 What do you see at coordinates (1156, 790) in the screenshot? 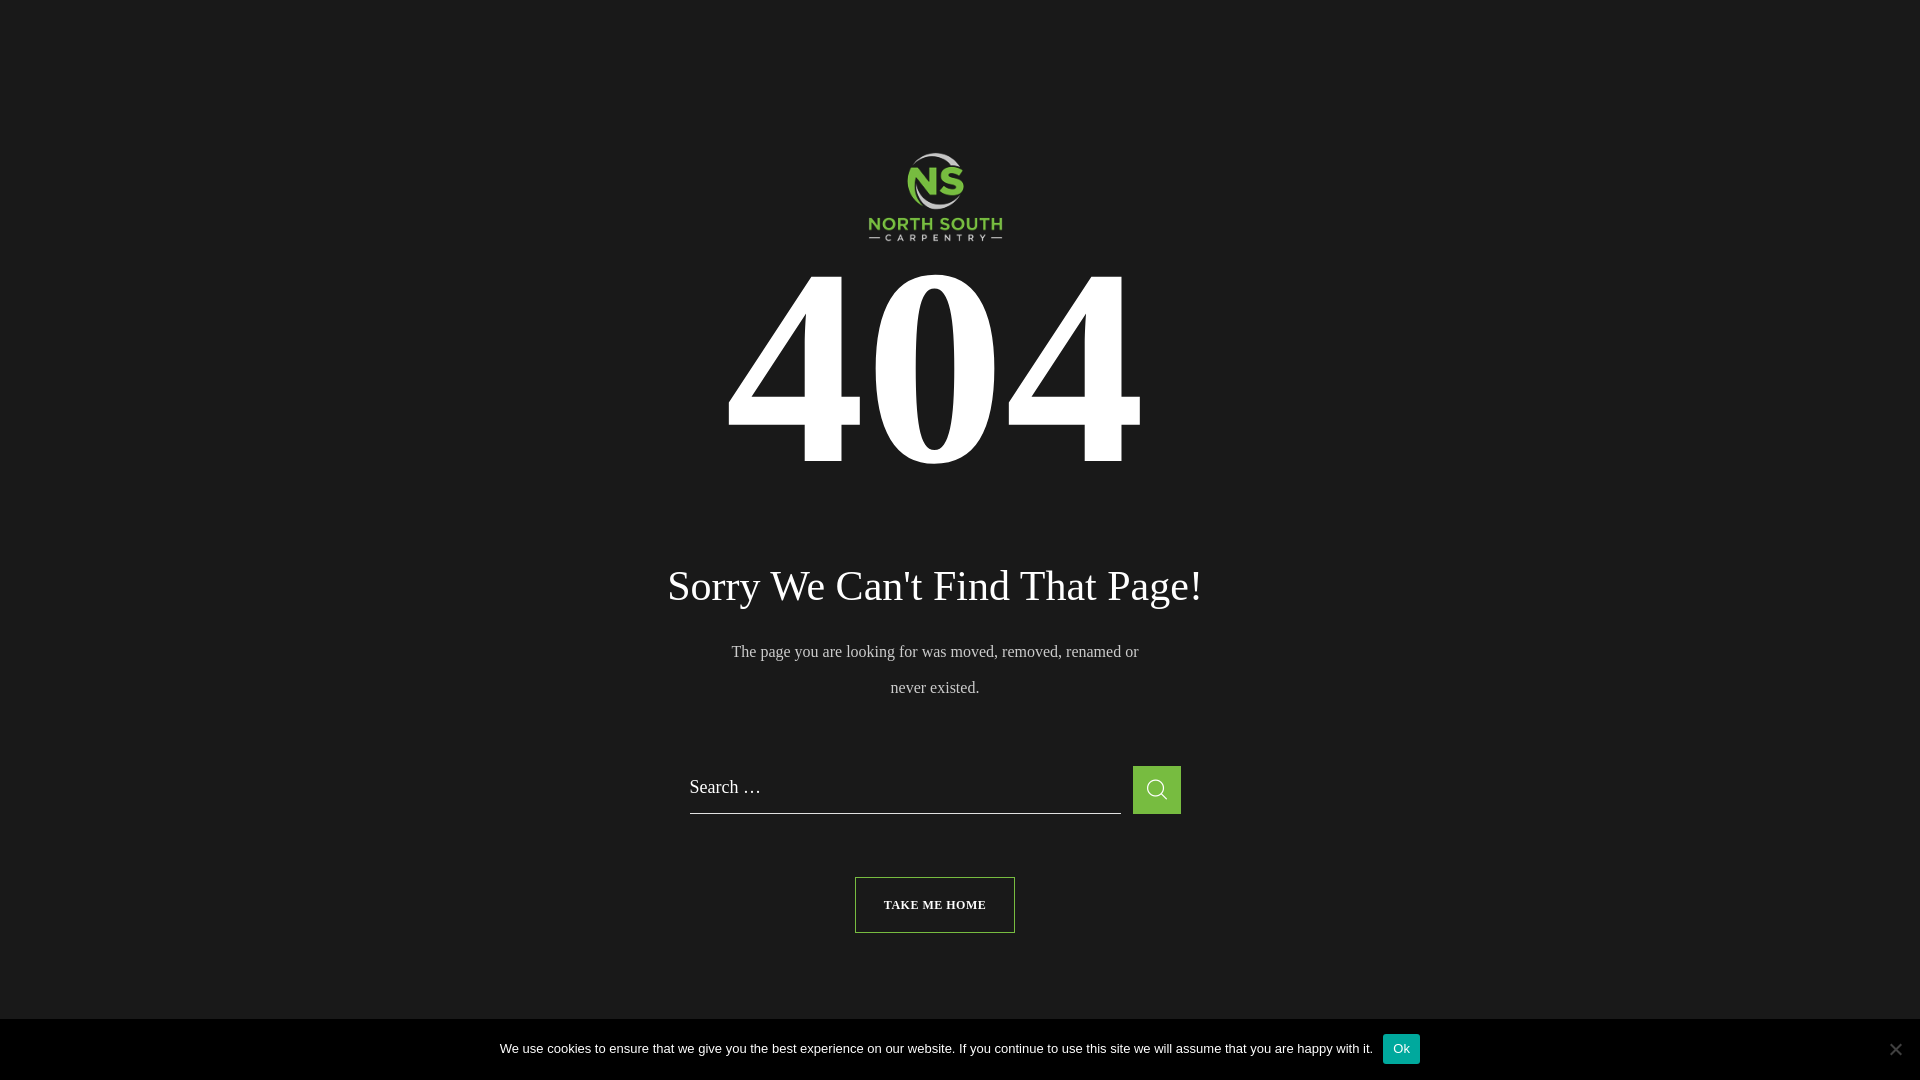
I see `Search` at bounding box center [1156, 790].